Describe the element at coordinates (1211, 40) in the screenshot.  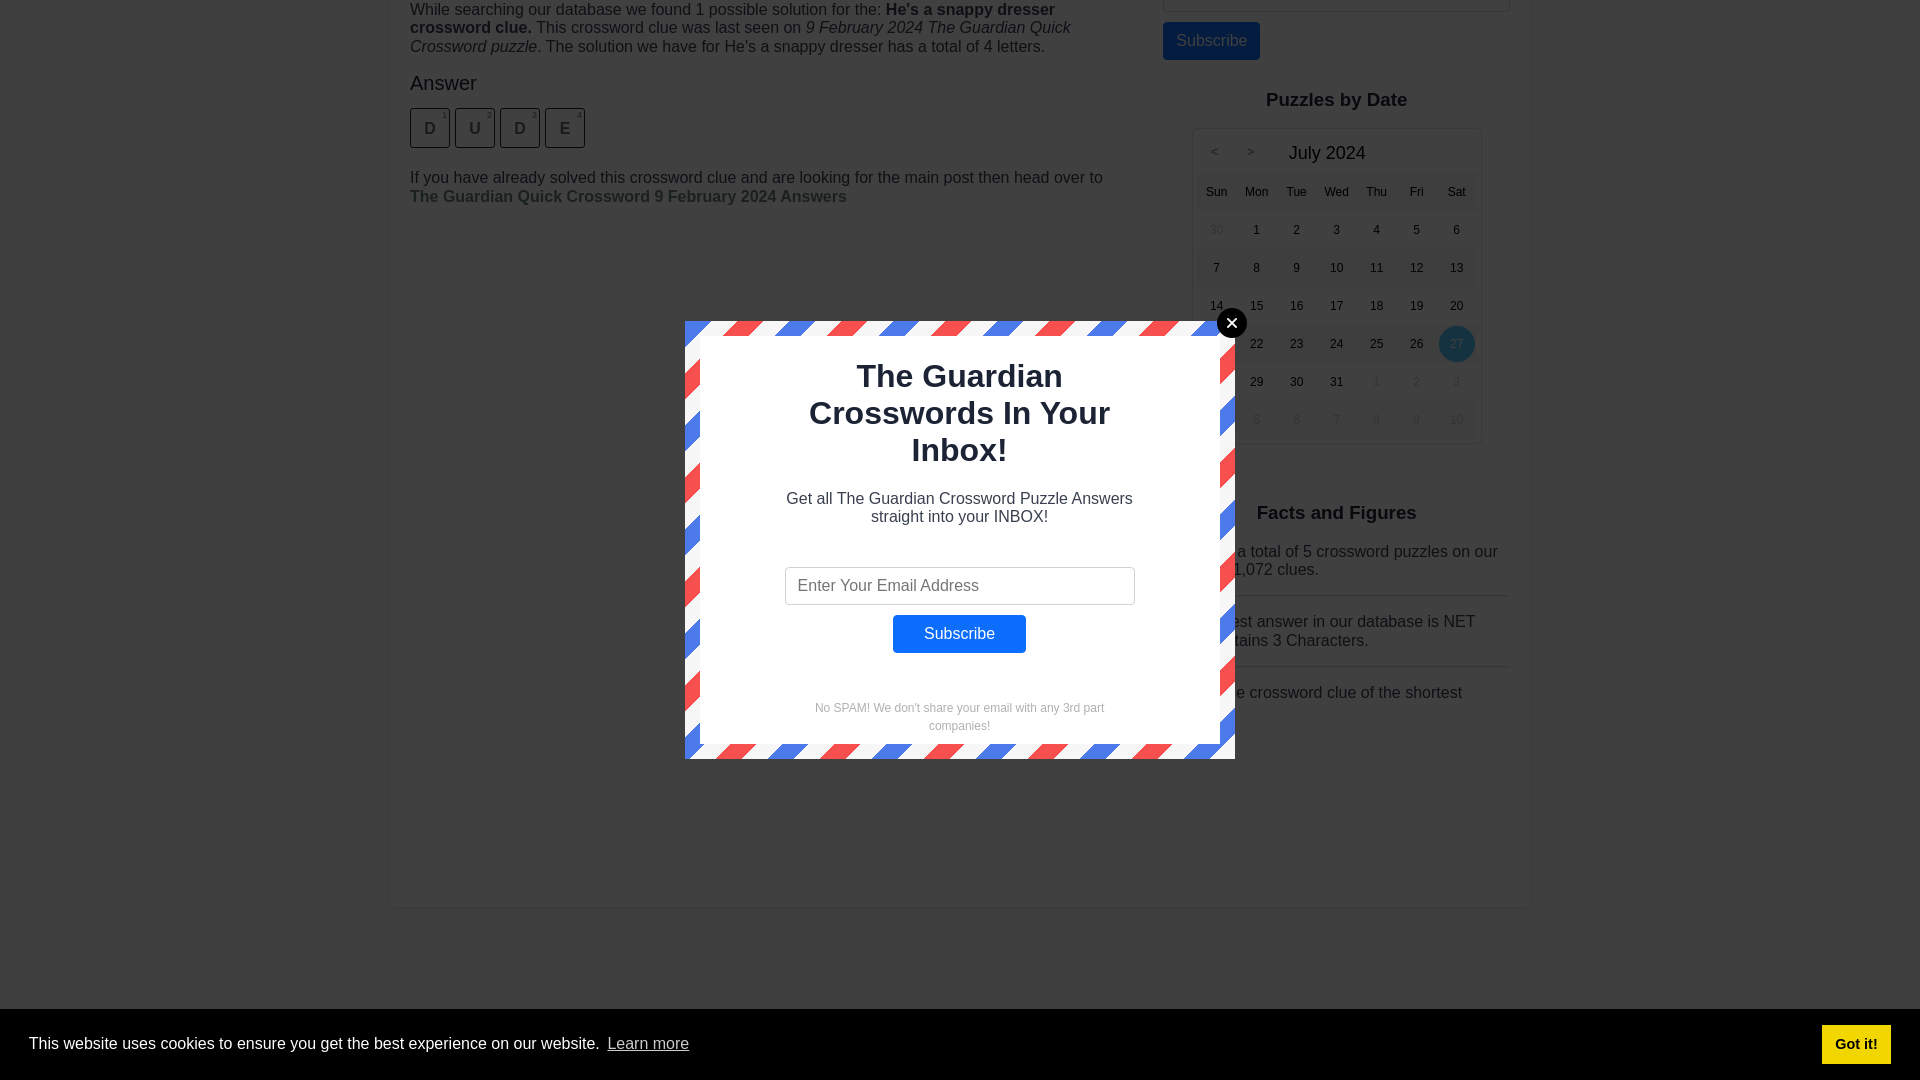
I see `Subscribe` at that location.